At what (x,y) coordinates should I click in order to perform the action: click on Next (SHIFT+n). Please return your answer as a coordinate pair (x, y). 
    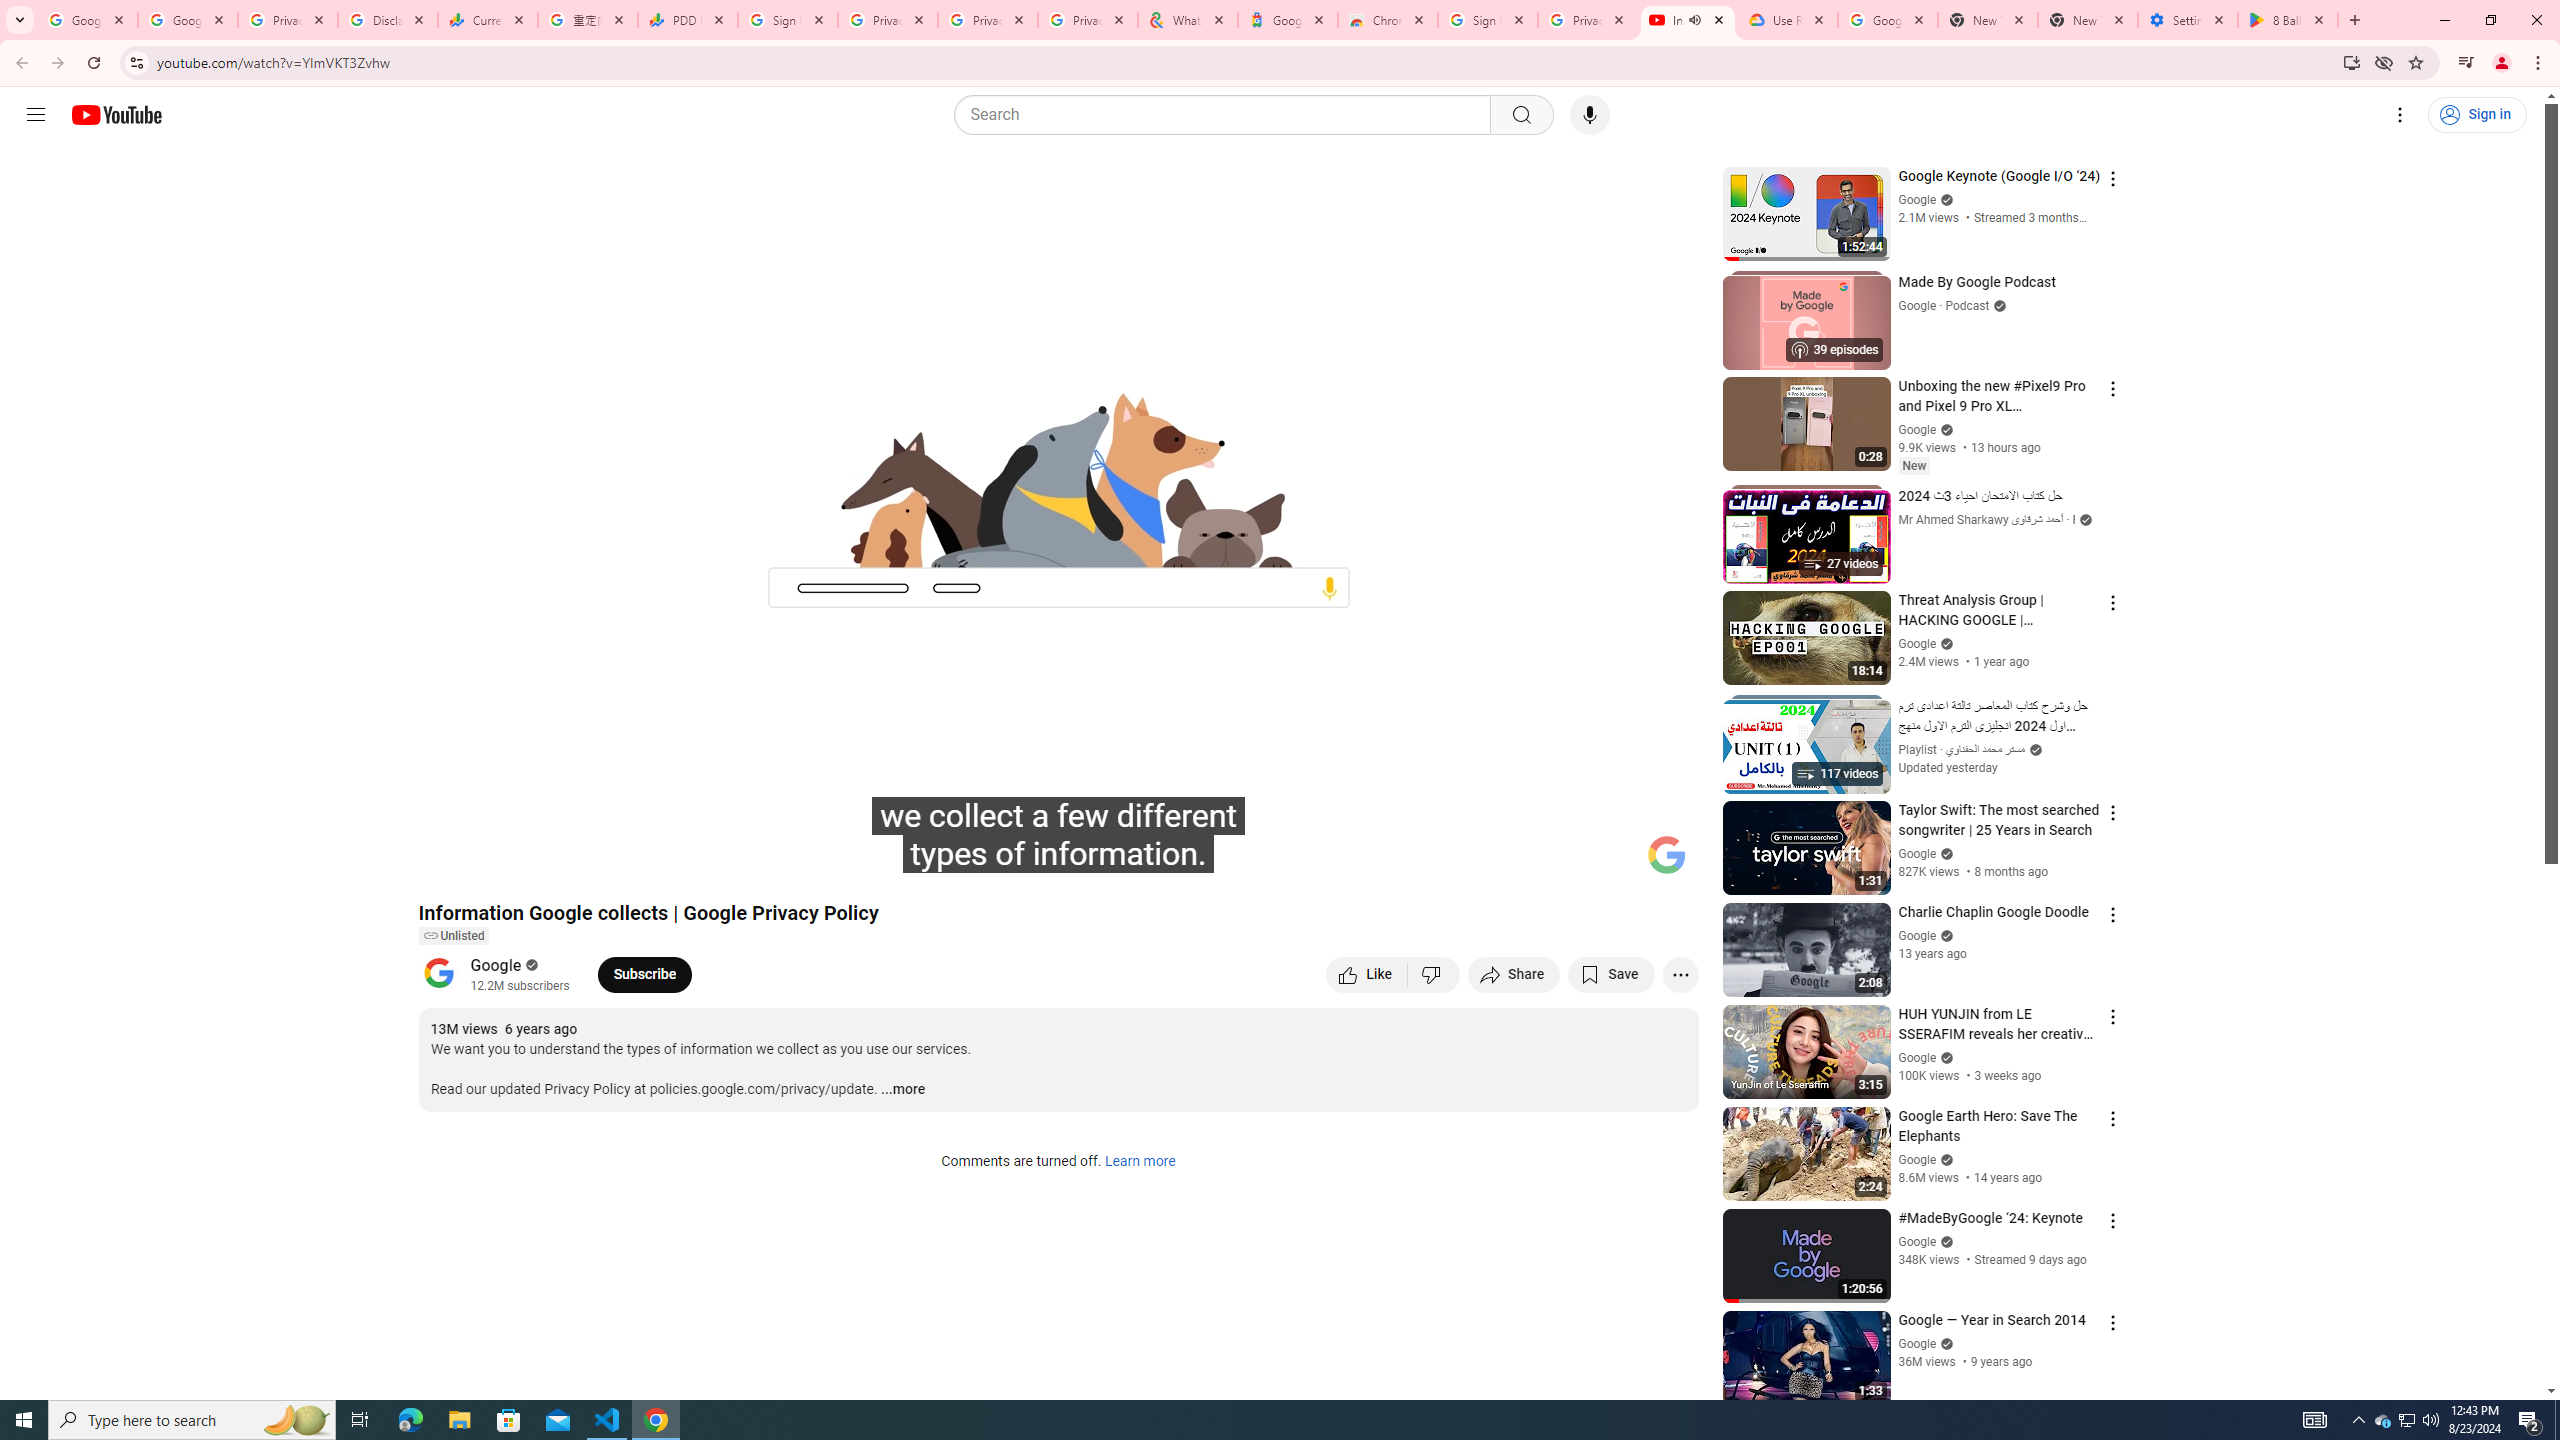
    Looking at the image, I should click on (500, 863).